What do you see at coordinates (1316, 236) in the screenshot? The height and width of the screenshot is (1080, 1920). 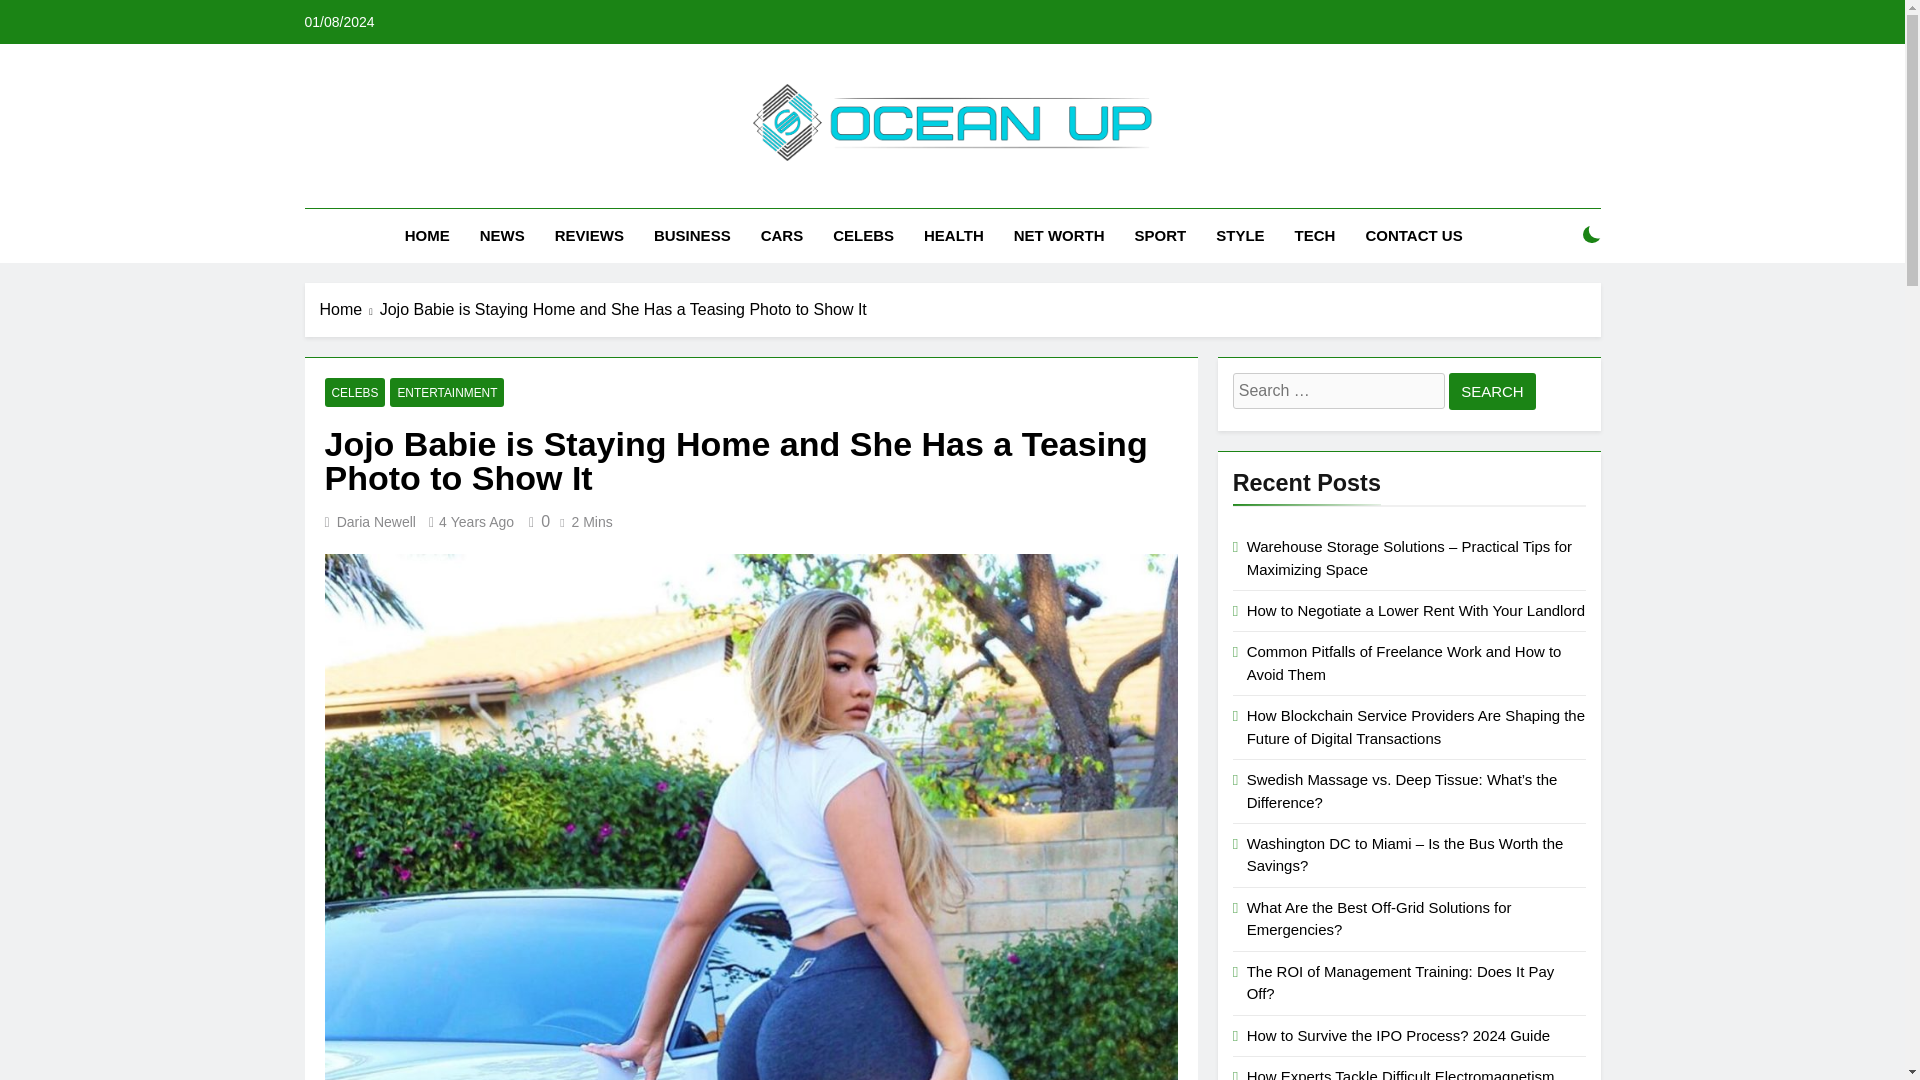 I see `TECH` at bounding box center [1316, 236].